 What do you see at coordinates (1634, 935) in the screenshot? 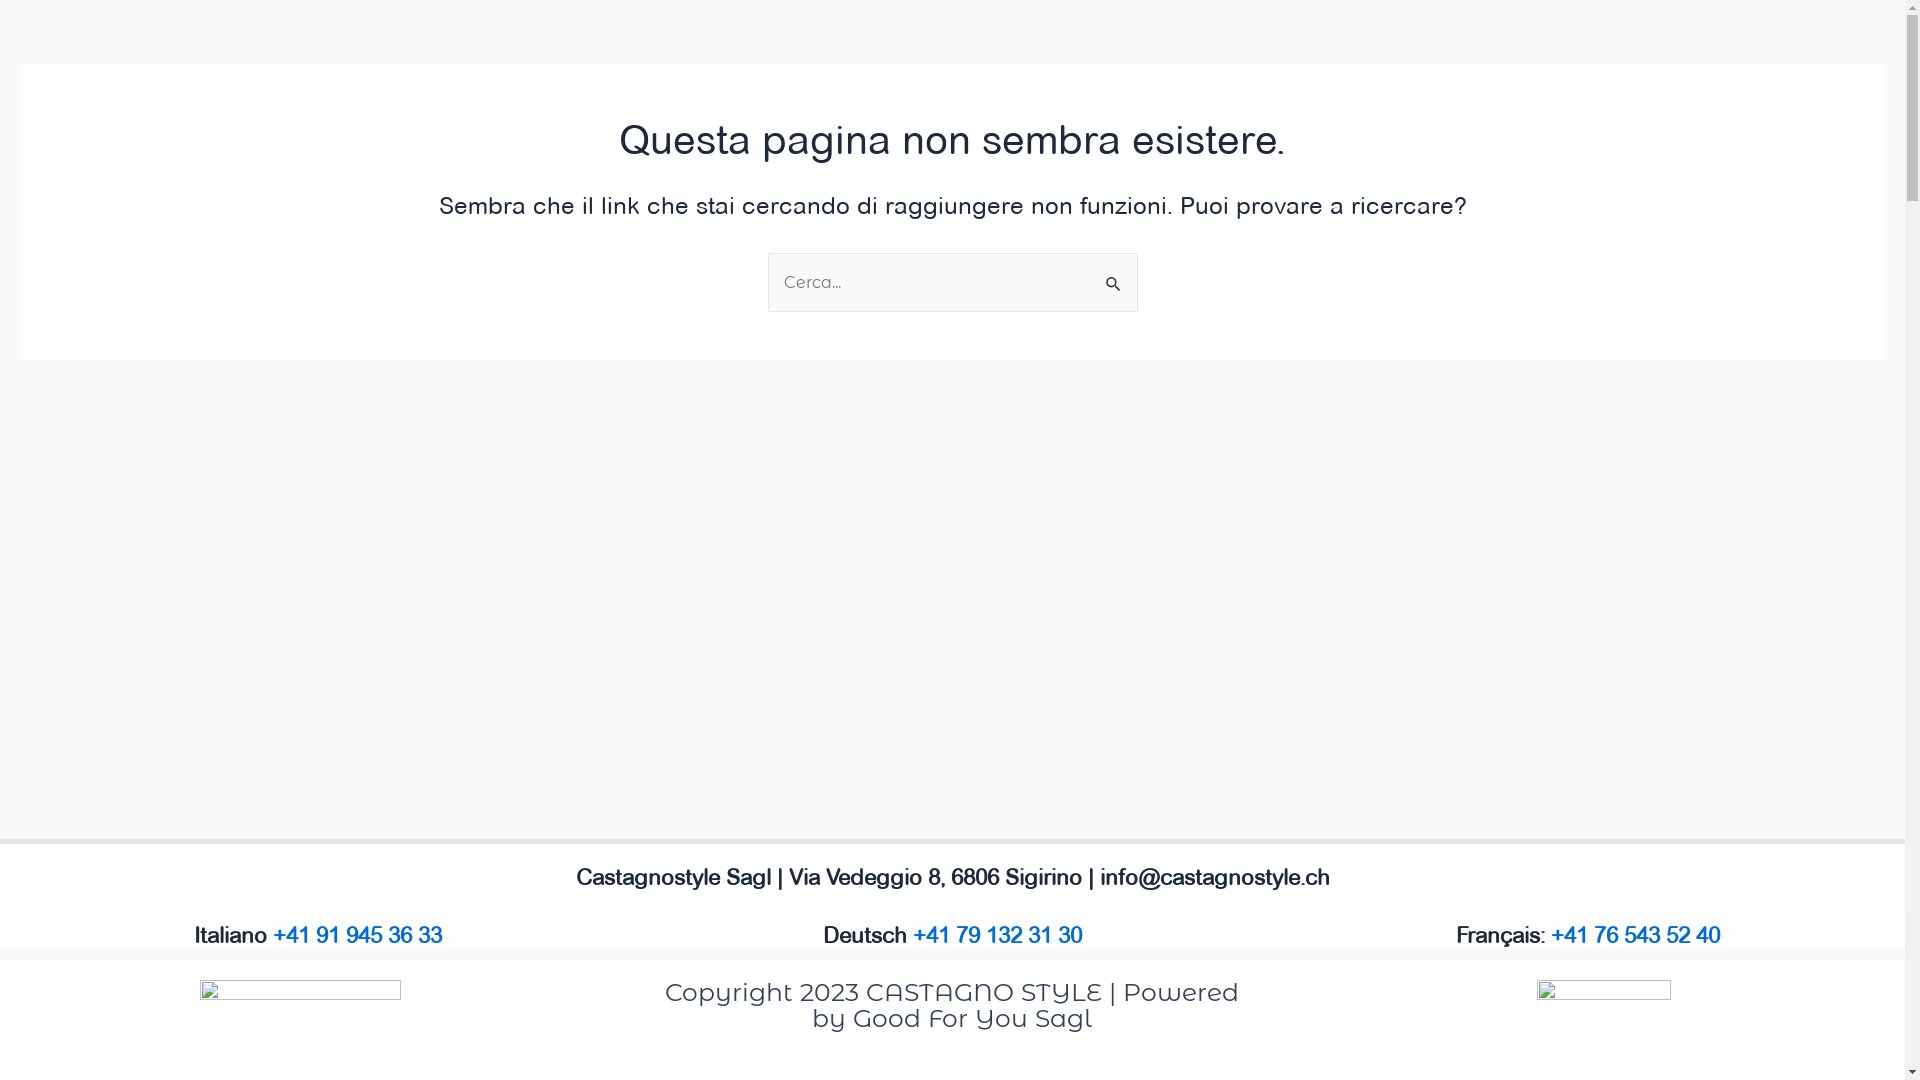
I see `+41 76 543 52 40` at bounding box center [1634, 935].